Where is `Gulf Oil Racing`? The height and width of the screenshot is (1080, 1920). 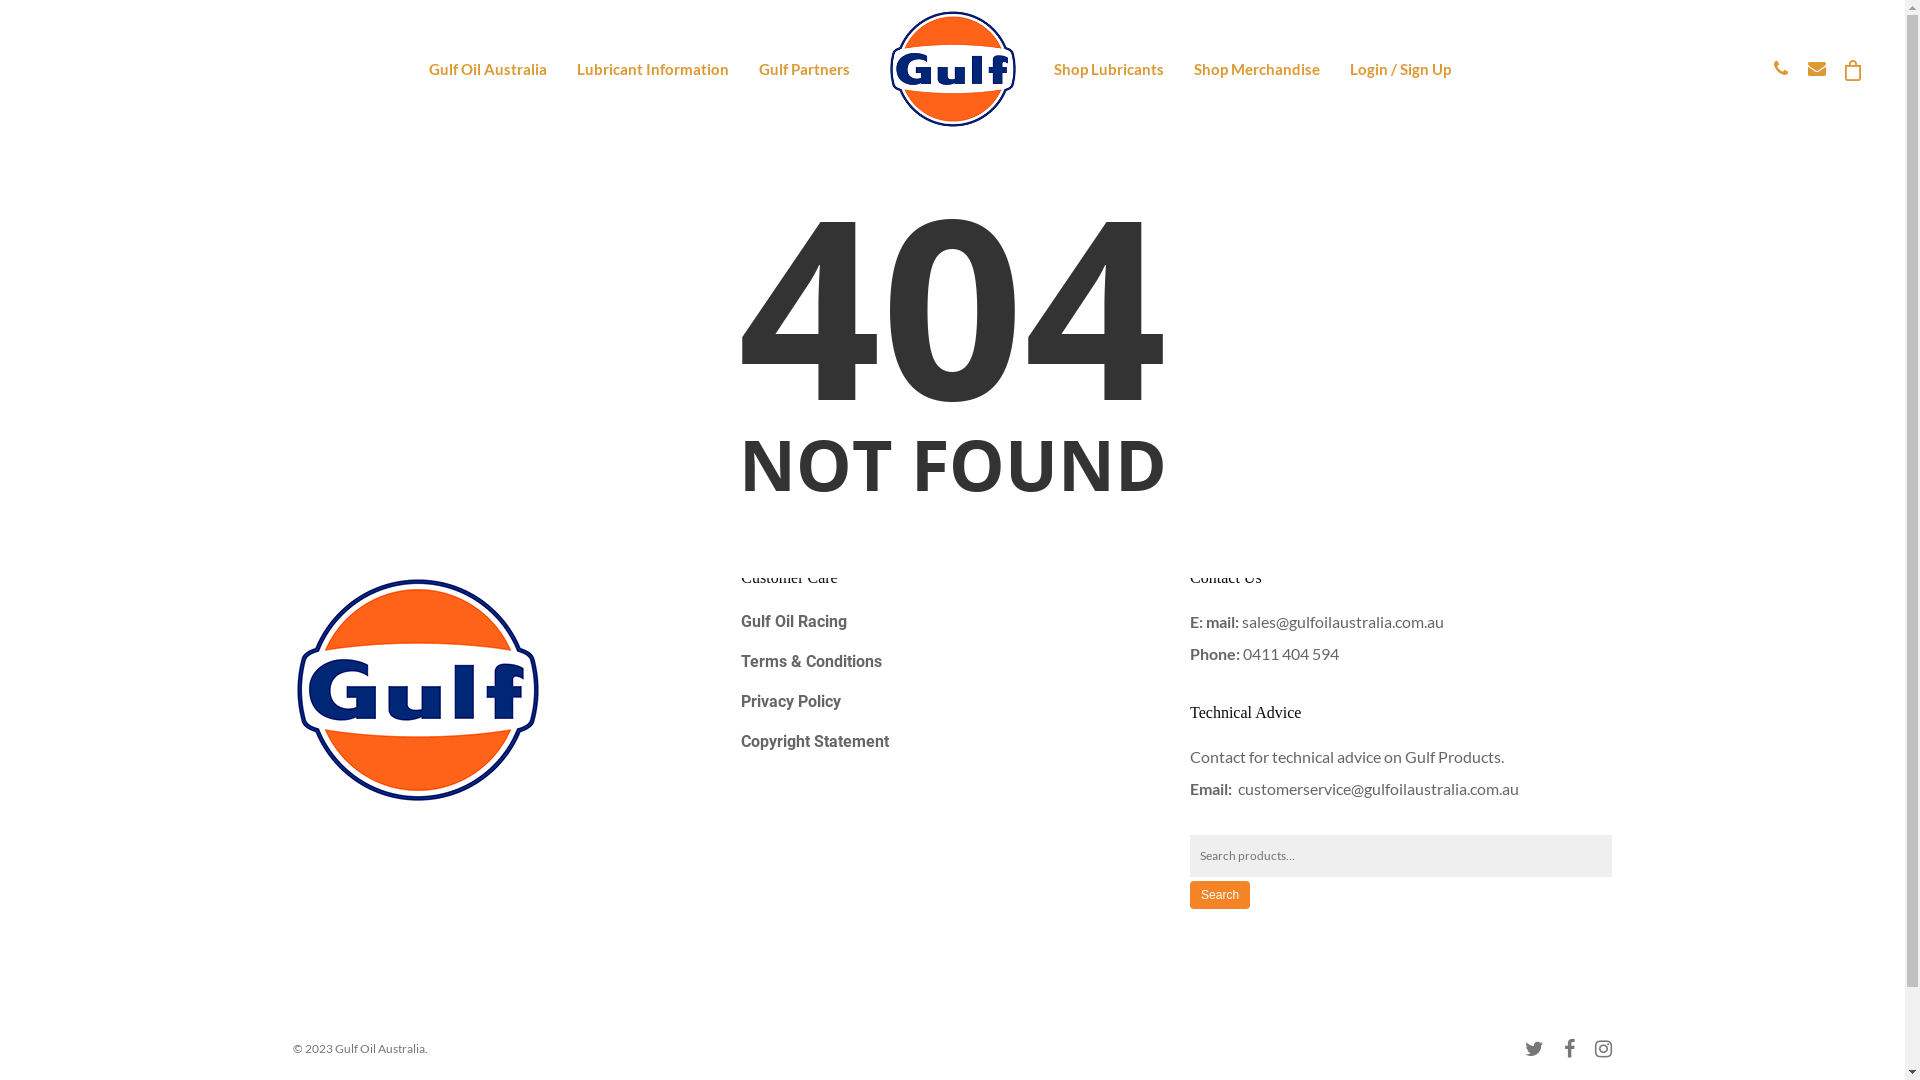 Gulf Oil Racing is located at coordinates (952, 622).